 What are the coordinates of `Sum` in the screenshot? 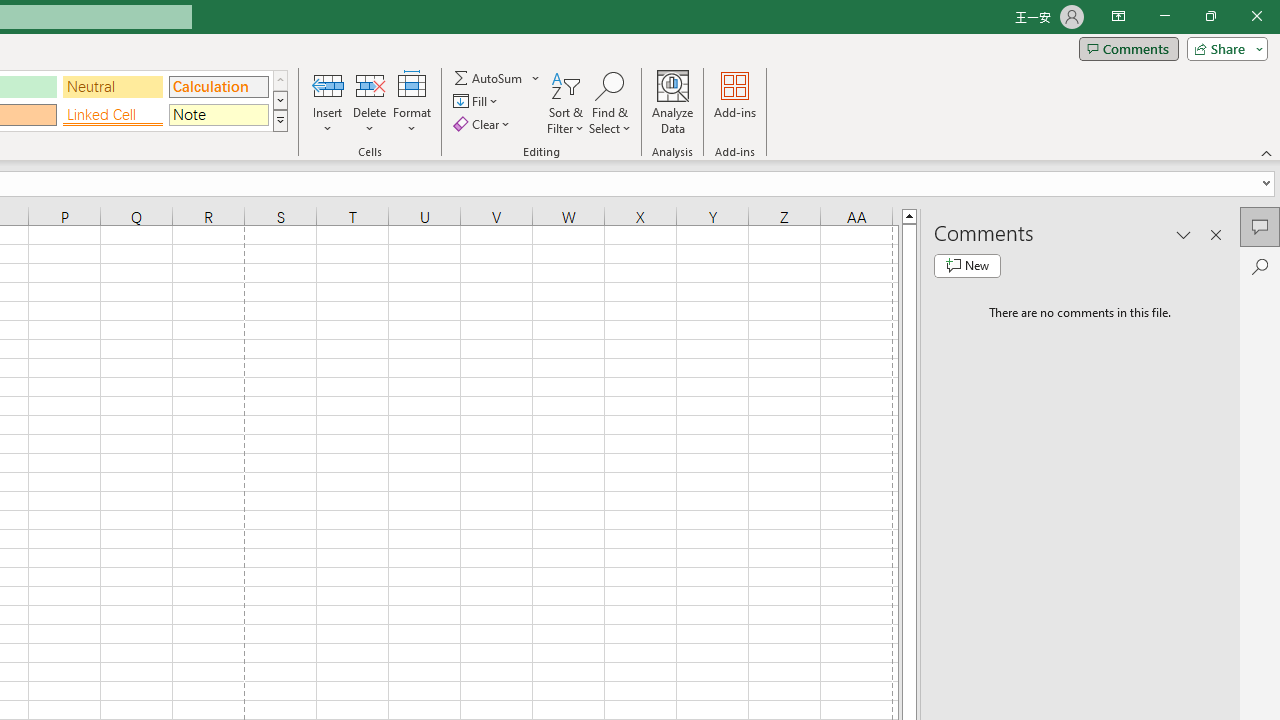 It's located at (489, 78).